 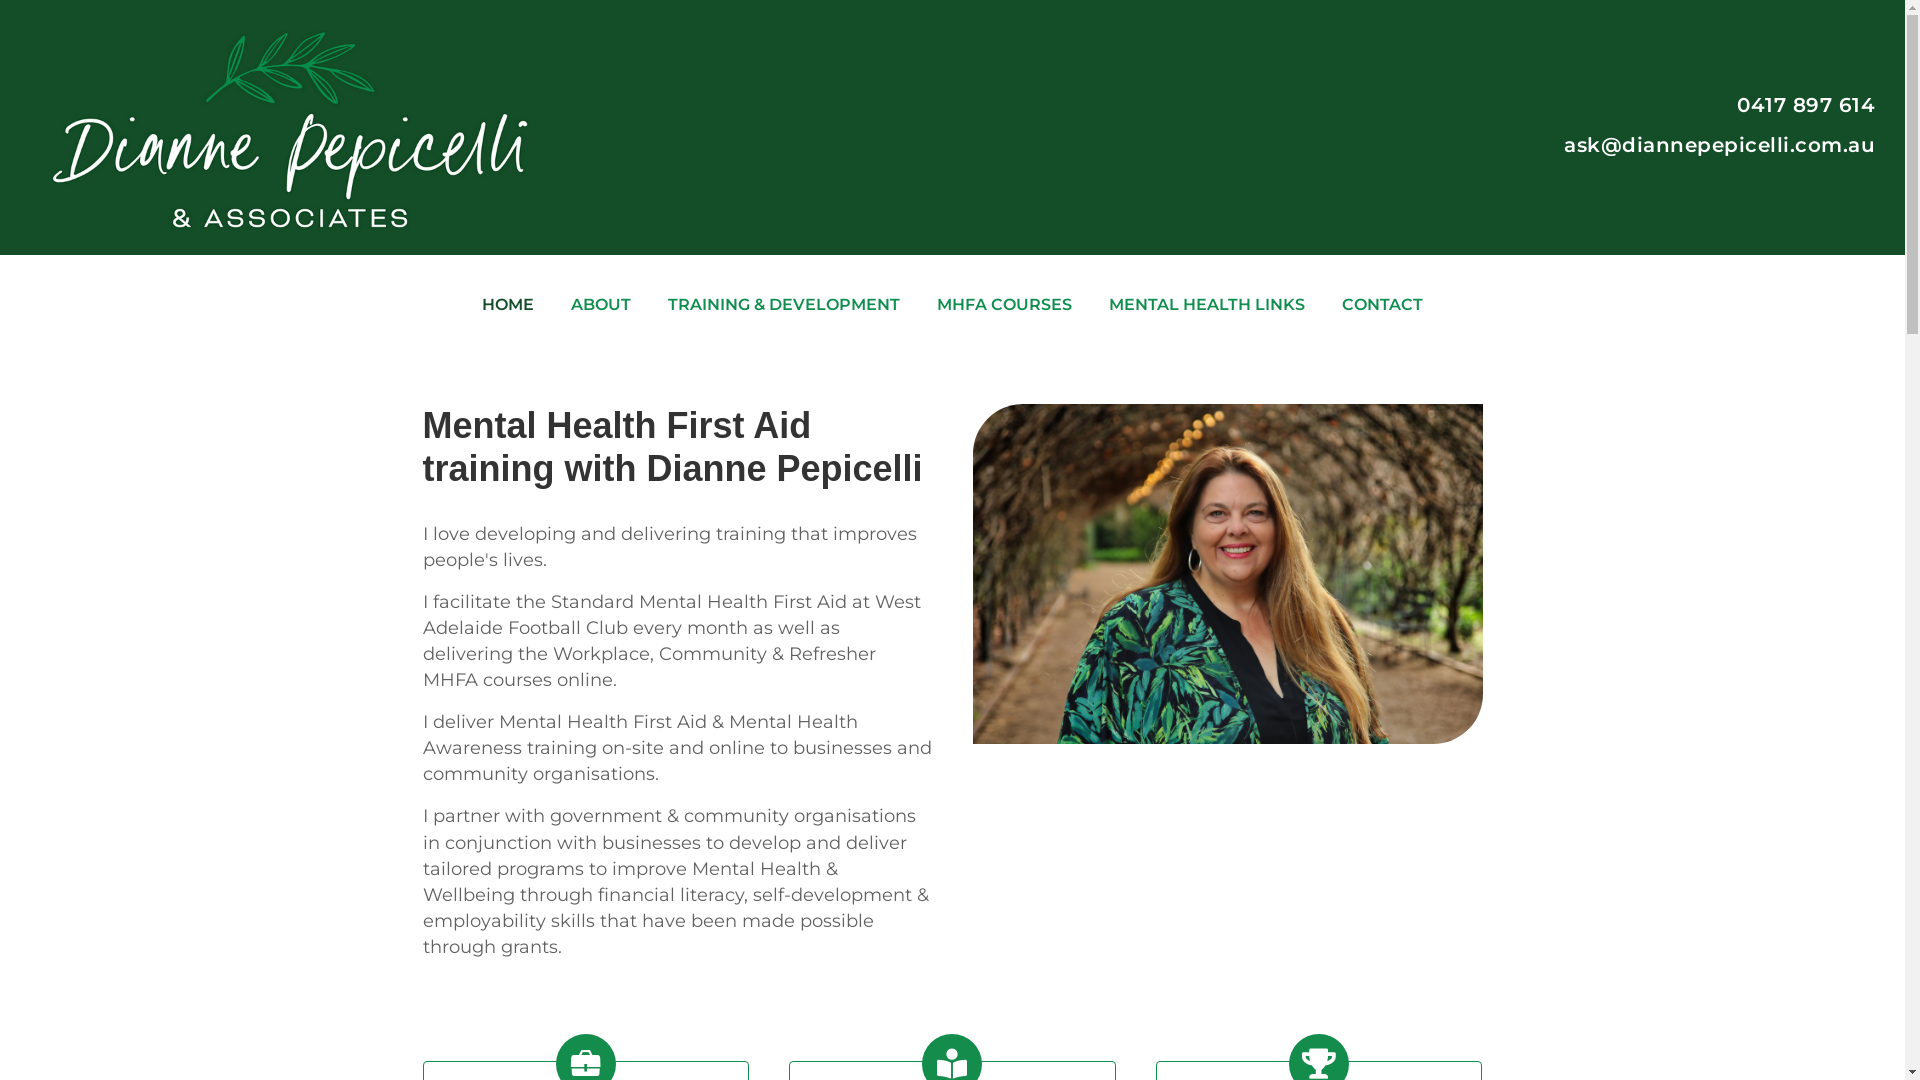 What do you see at coordinates (1806, 104) in the screenshot?
I see `0417 897 614` at bounding box center [1806, 104].